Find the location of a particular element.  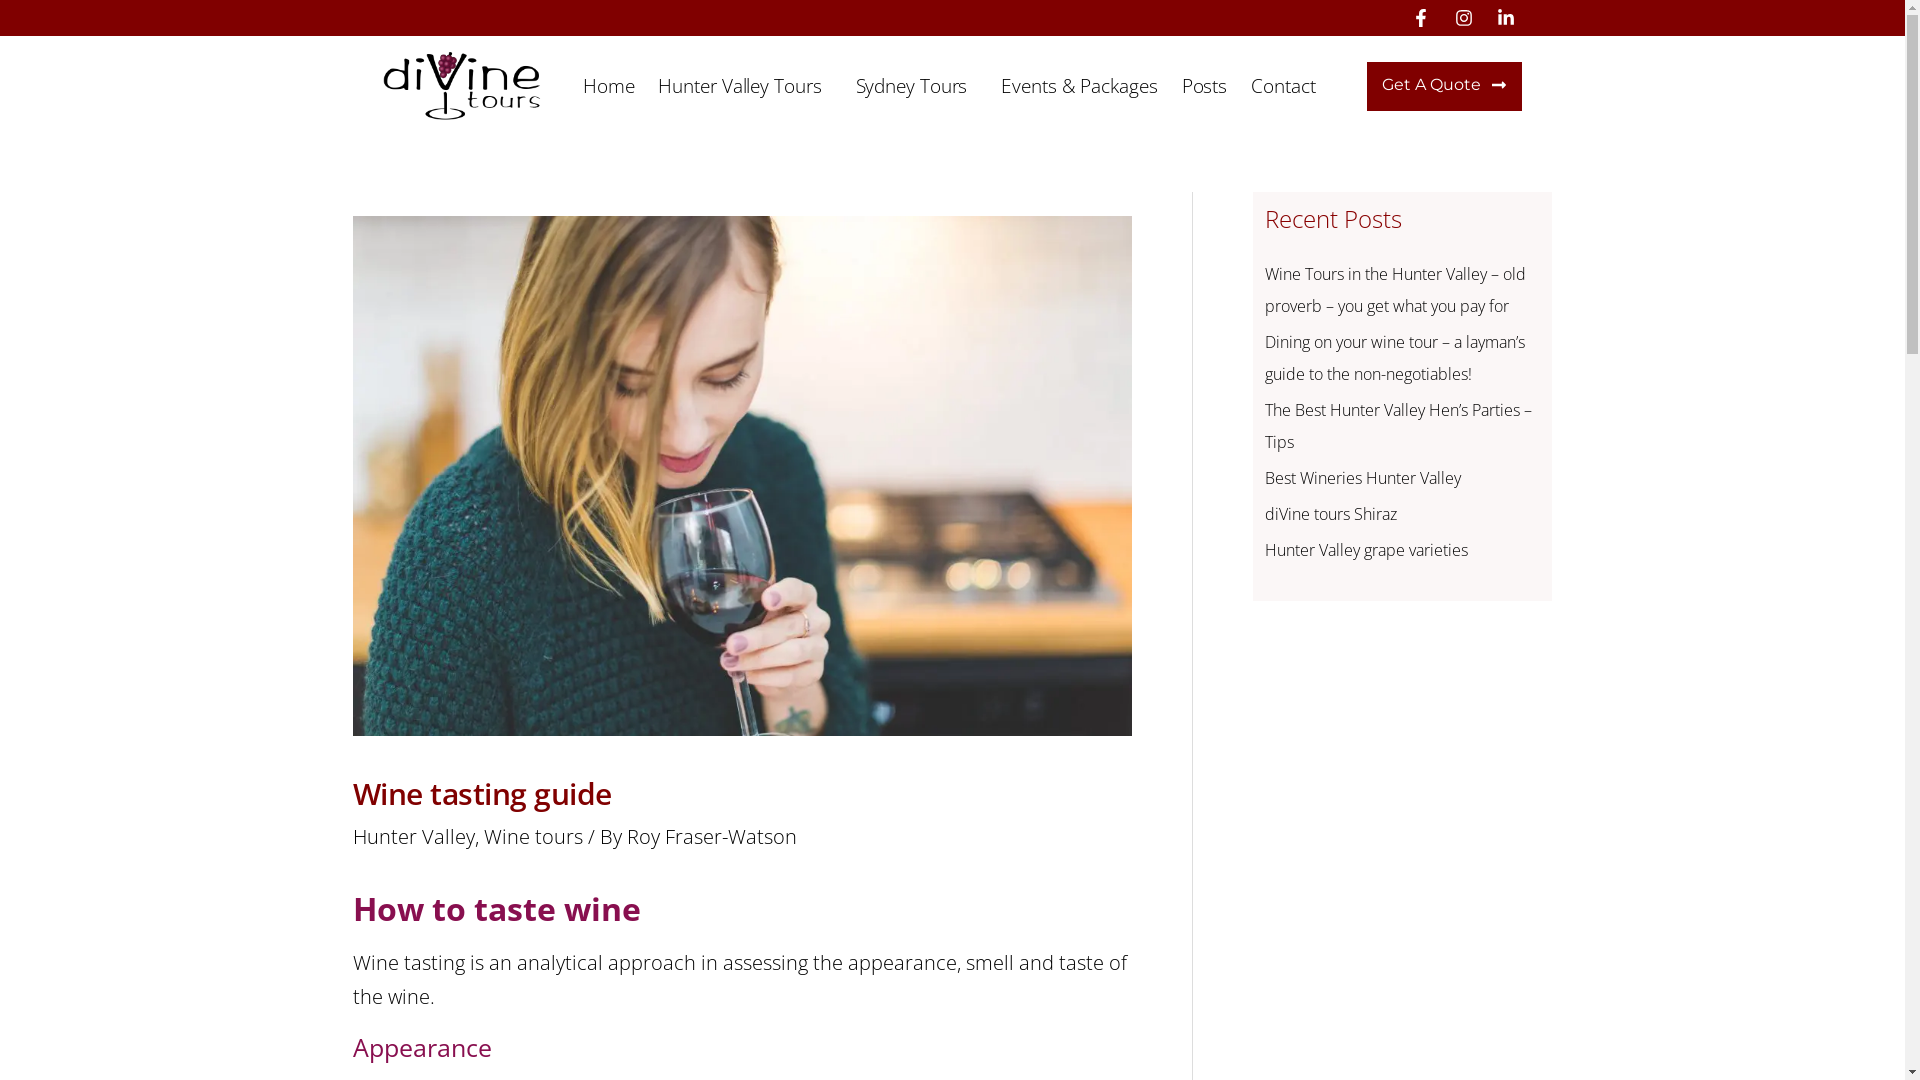

Hunter Valley Tours is located at coordinates (744, 86).